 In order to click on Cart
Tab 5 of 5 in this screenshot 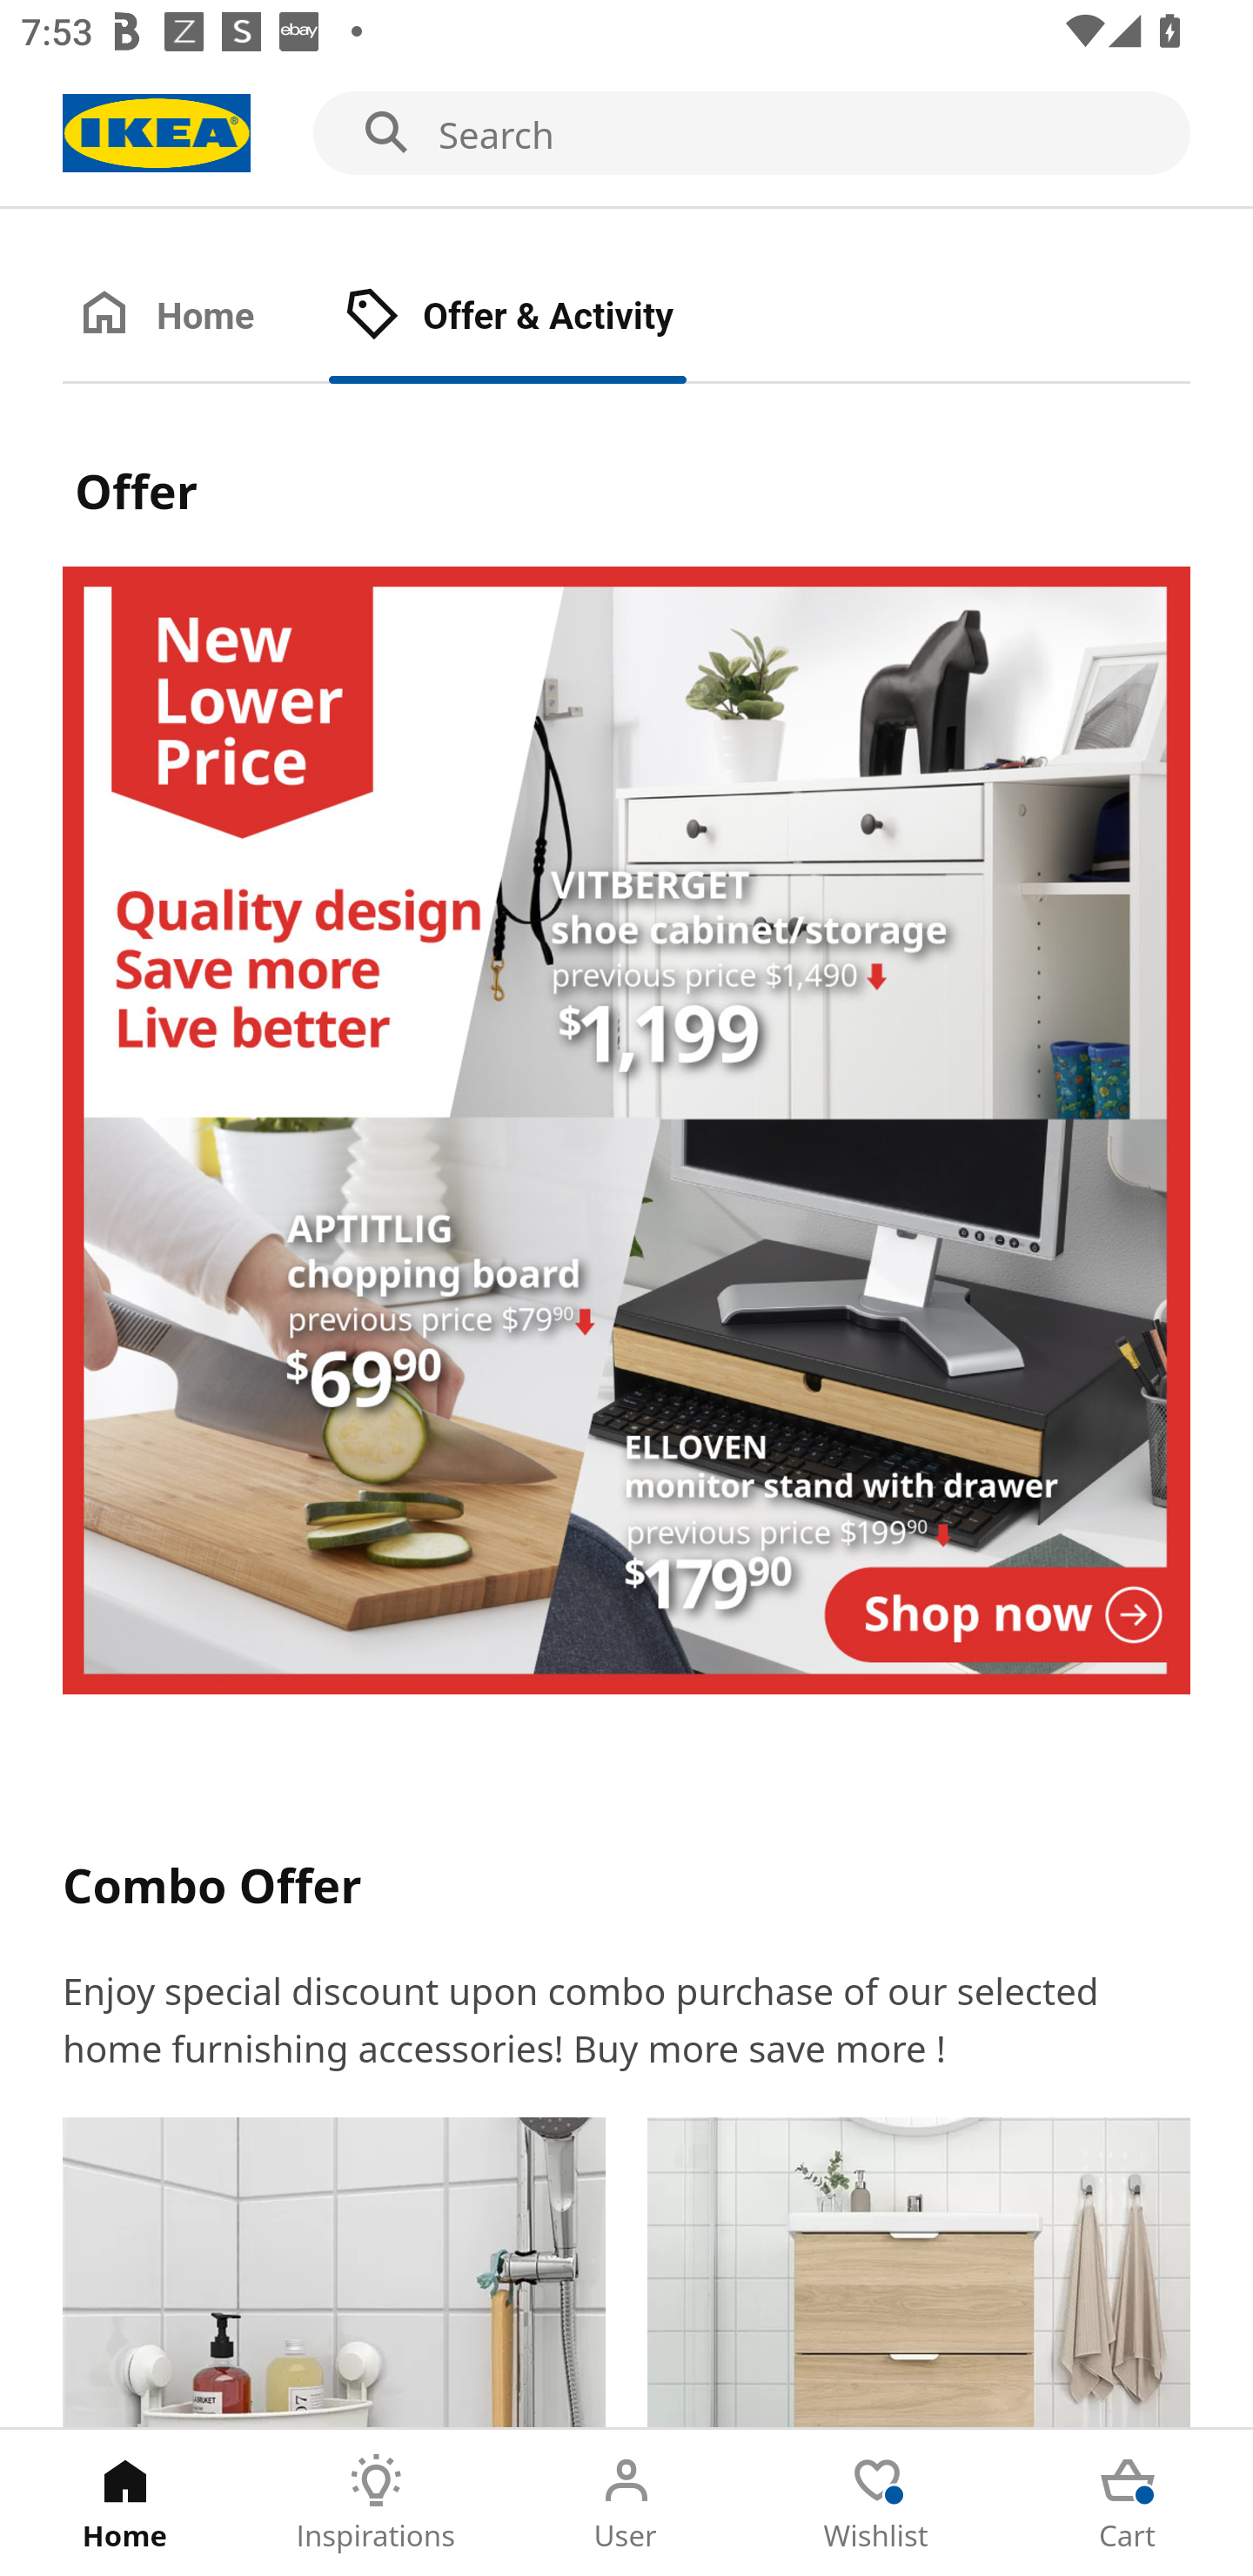, I will do `click(1128, 2503)`.